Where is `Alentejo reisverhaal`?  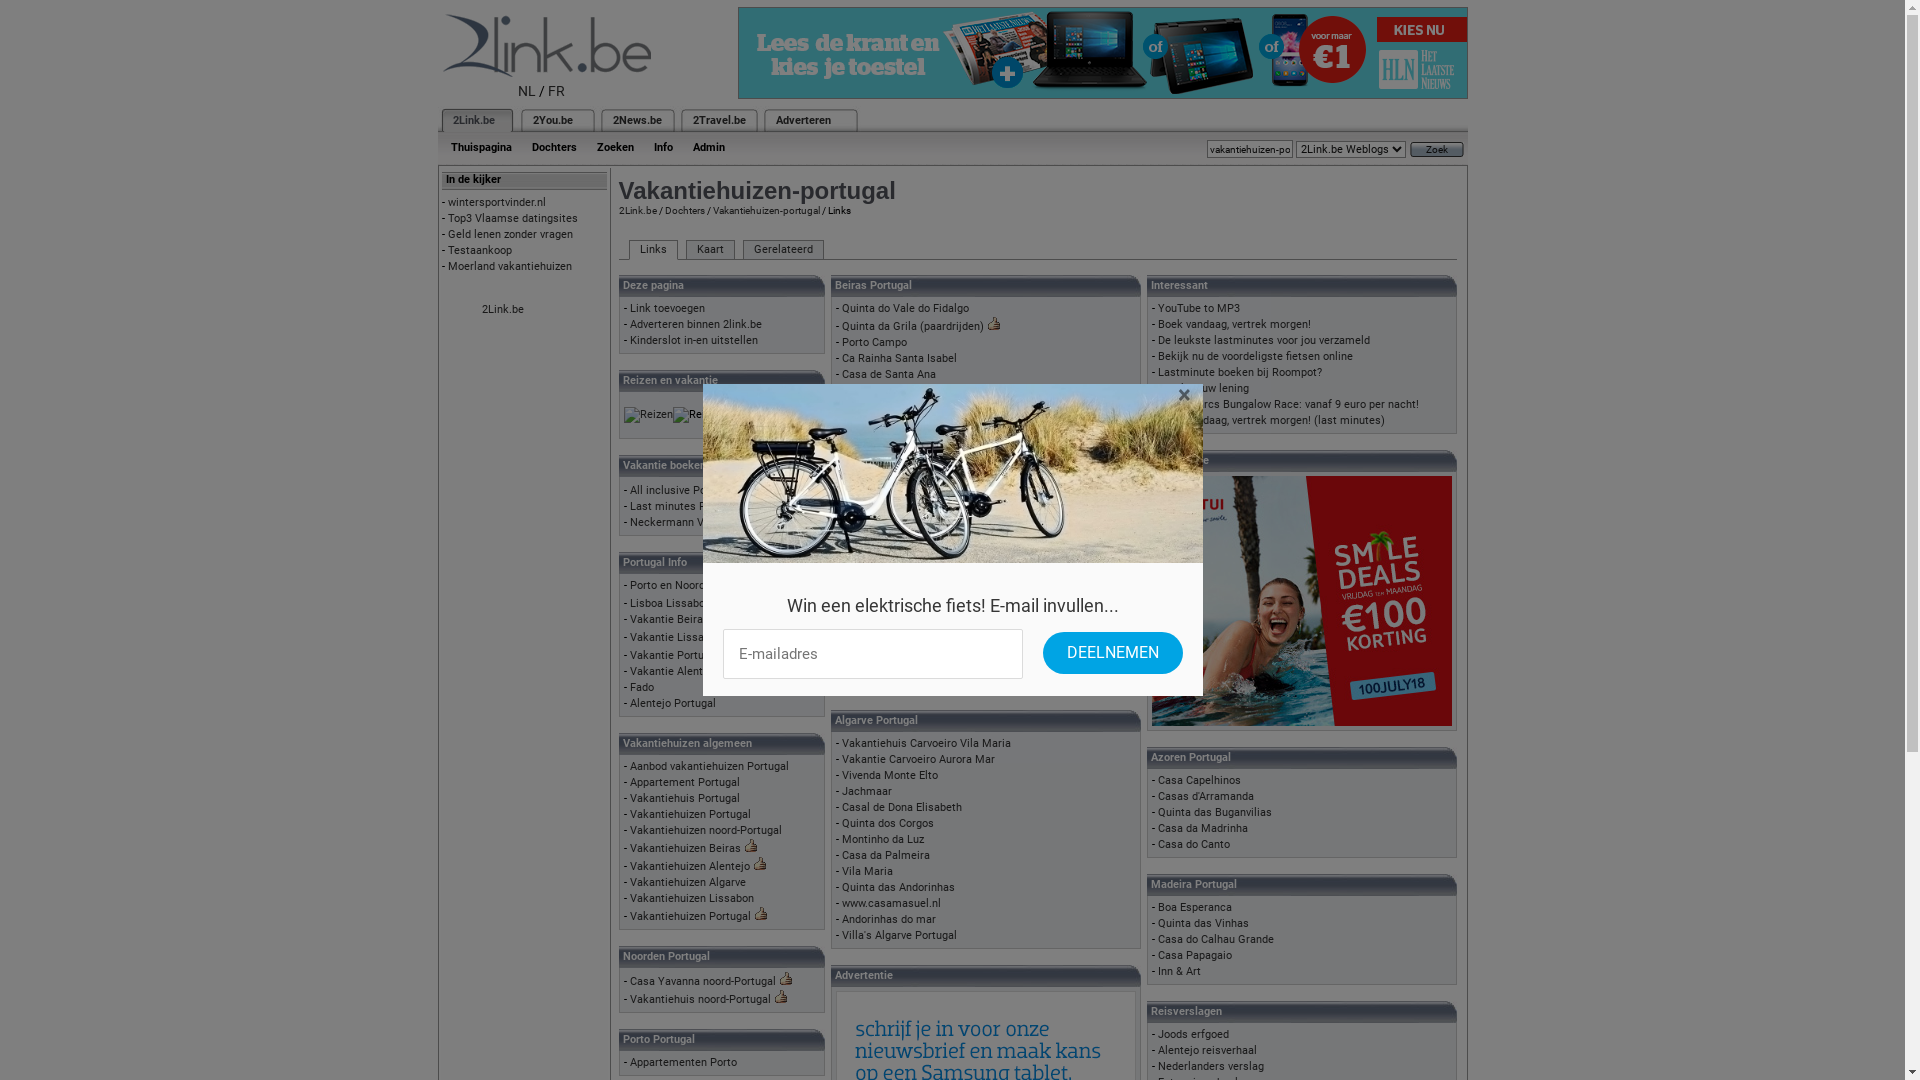
Alentejo reisverhaal is located at coordinates (1208, 1050).